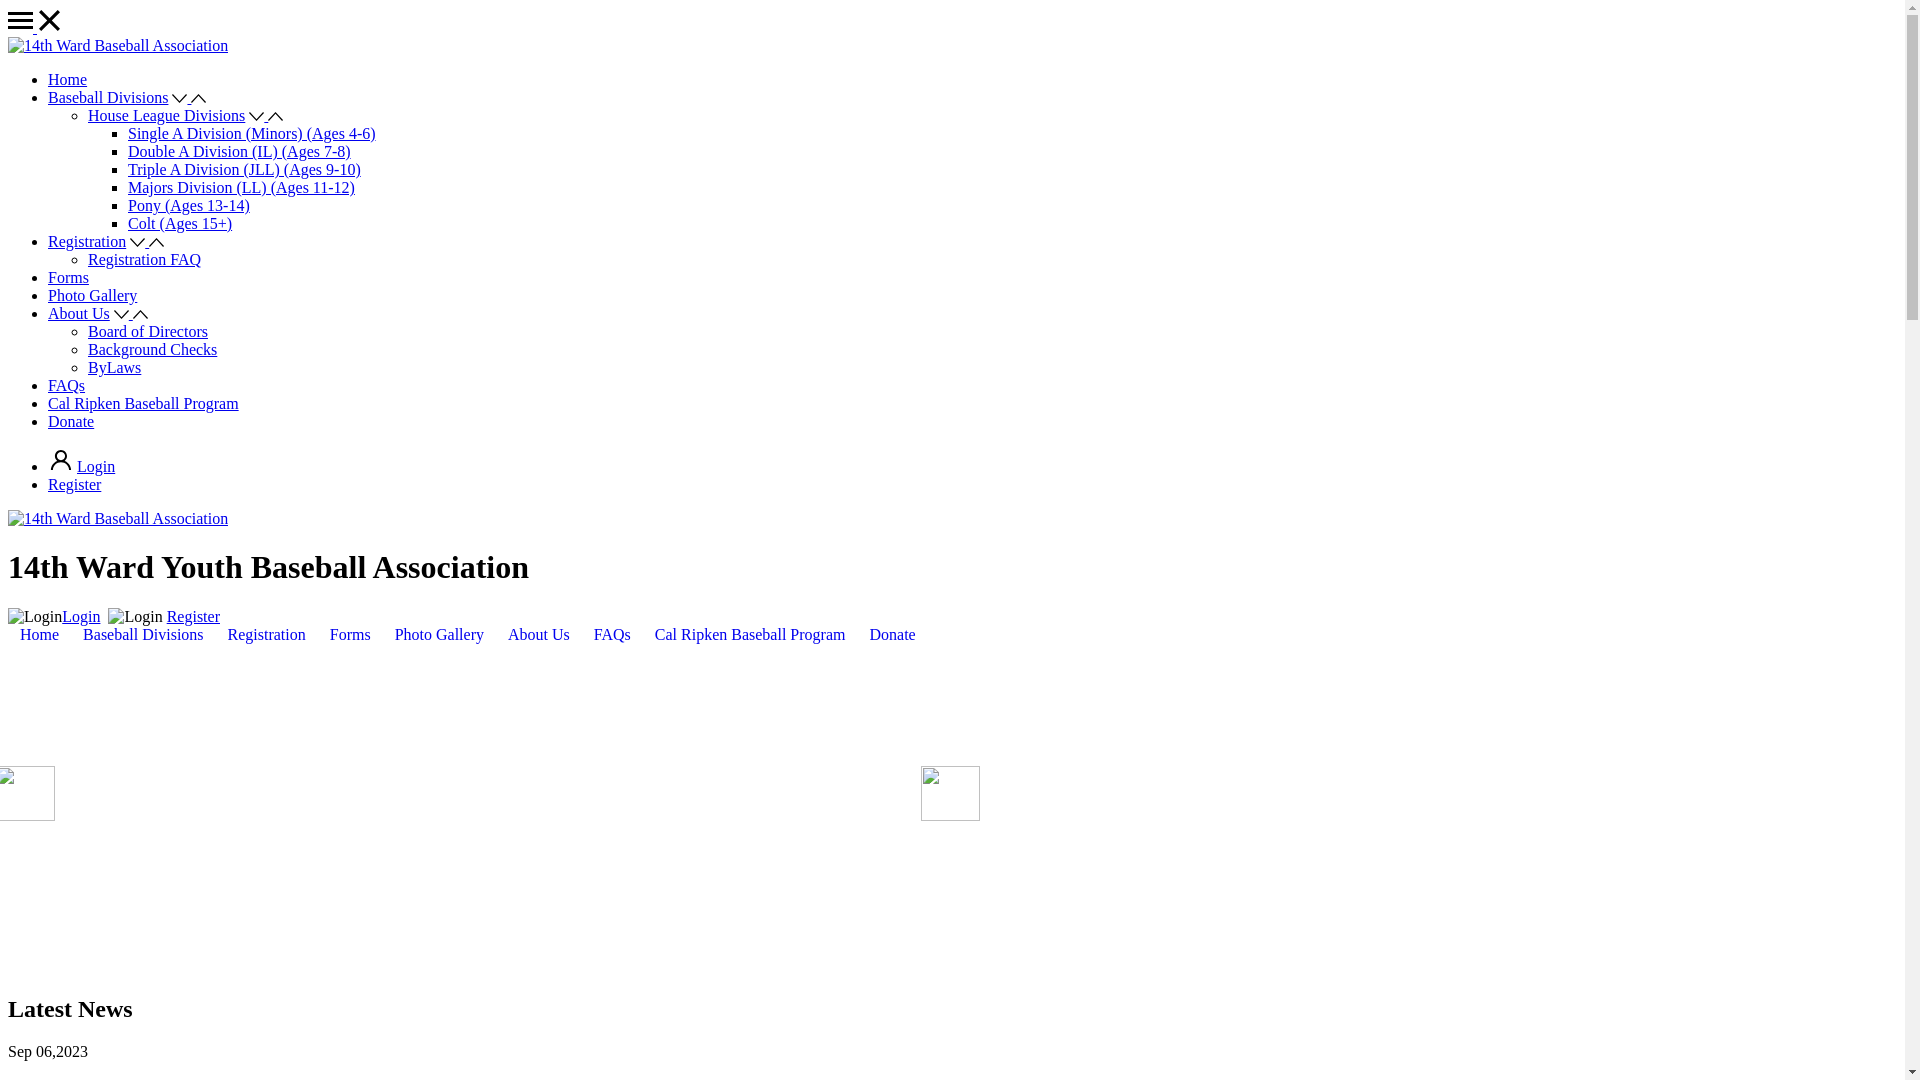  What do you see at coordinates (118, 46) in the screenshot?
I see `14th Ward Baseball Association` at bounding box center [118, 46].